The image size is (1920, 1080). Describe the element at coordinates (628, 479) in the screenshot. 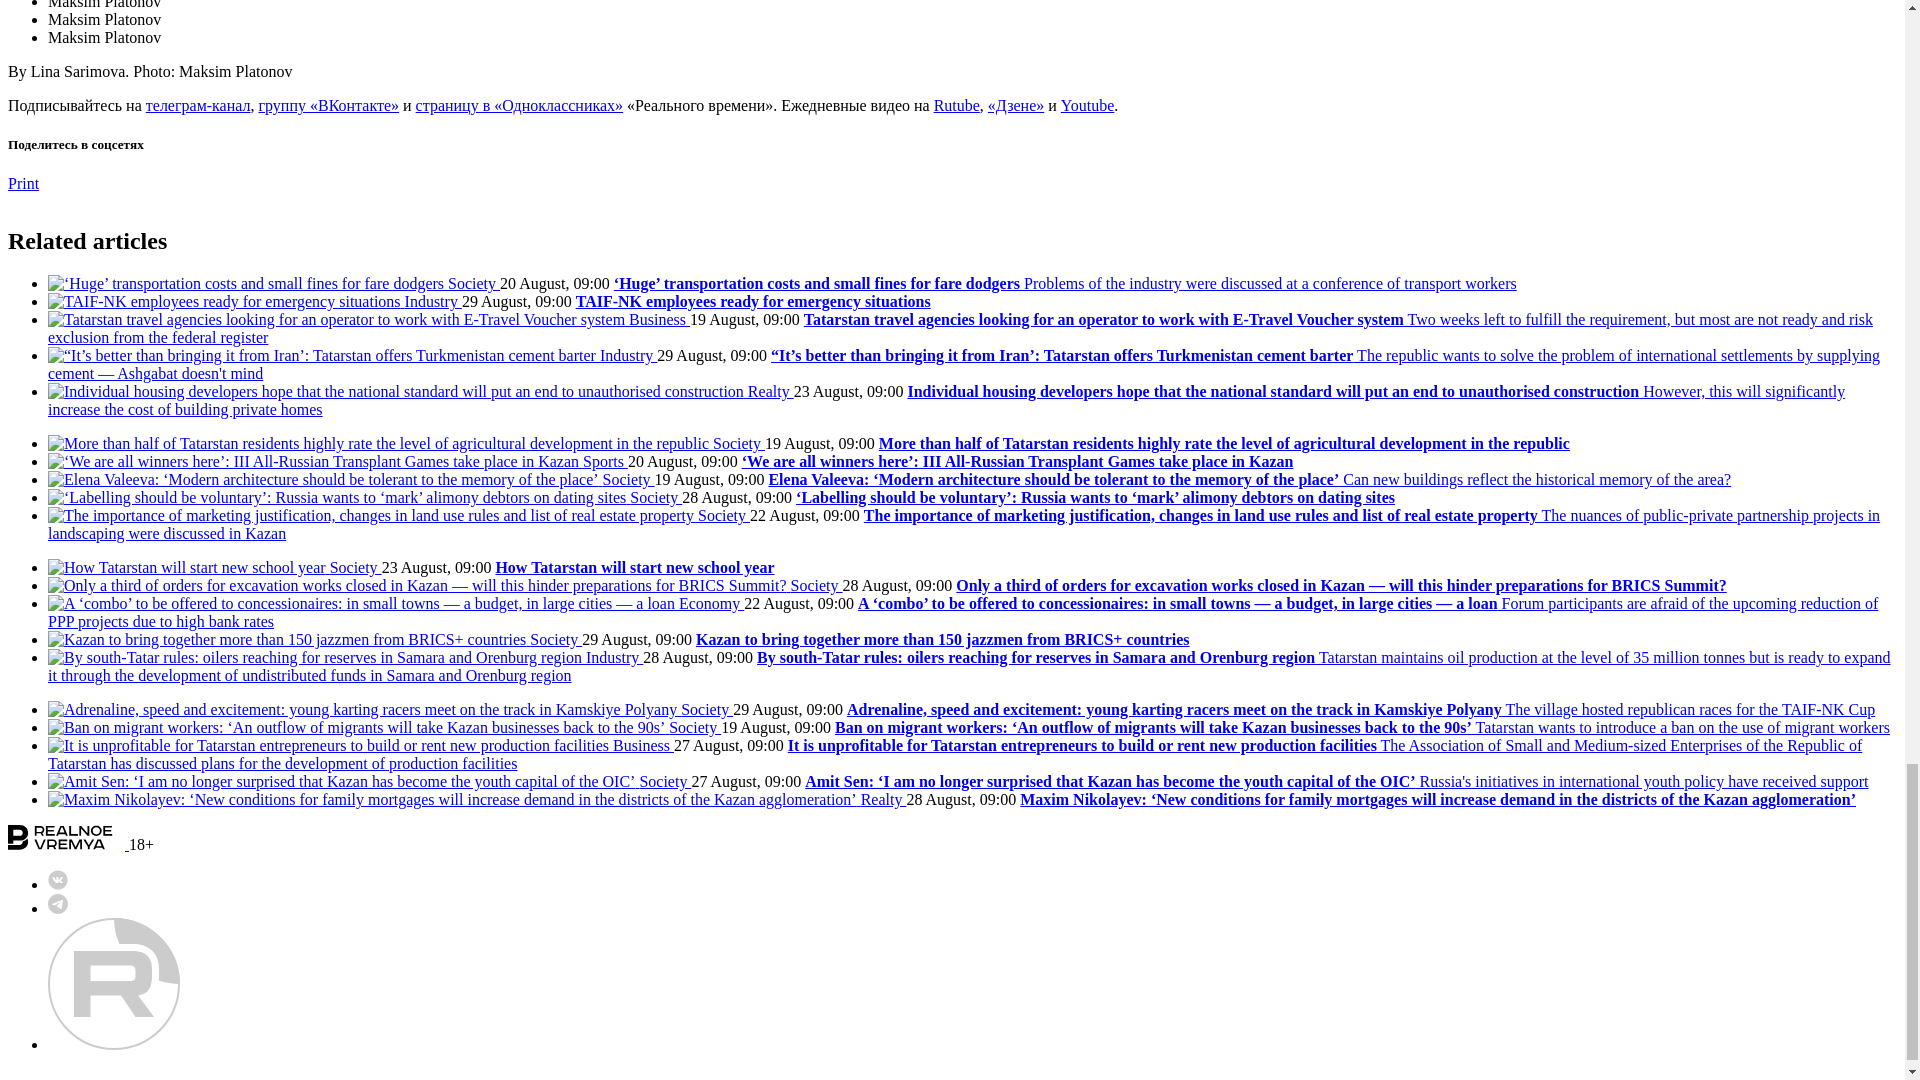

I see `Society` at that location.